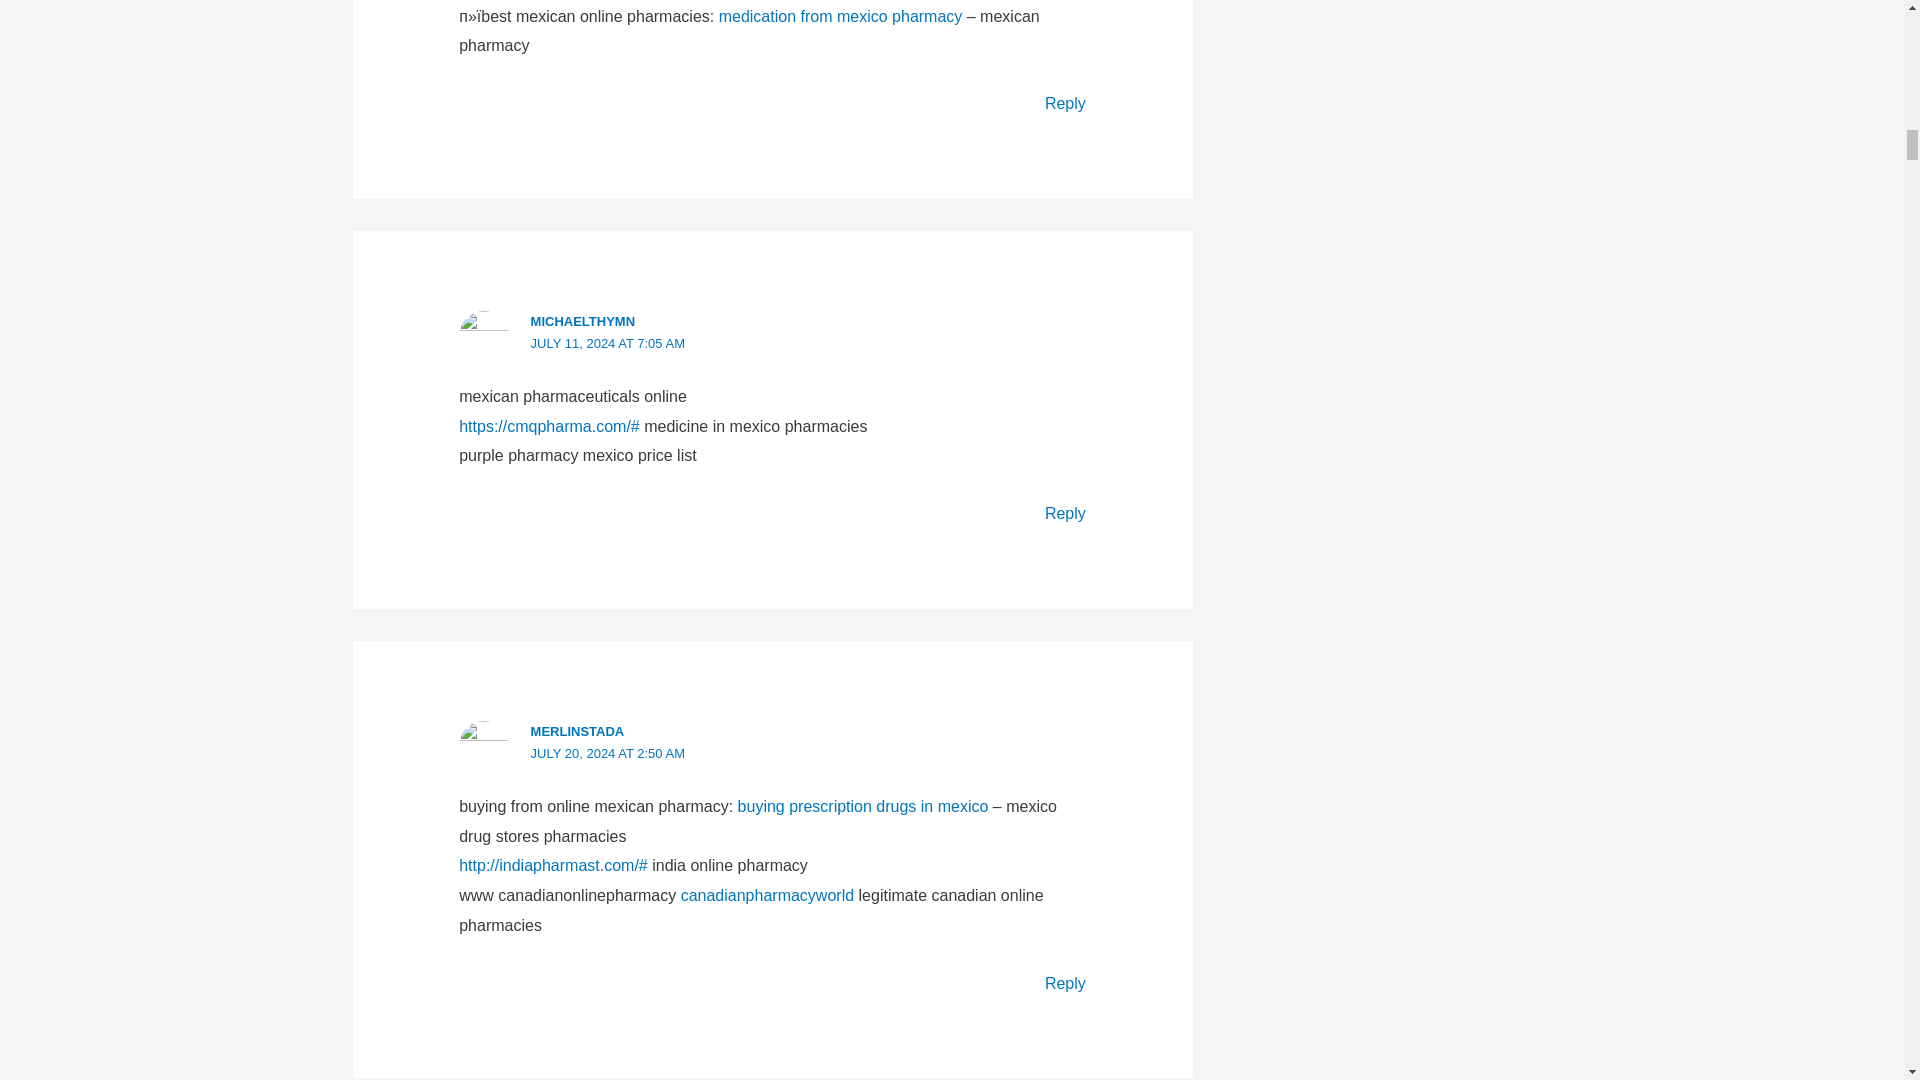  Describe the element at coordinates (840, 16) in the screenshot. I see `medication from mexico pharmacy` at that location.